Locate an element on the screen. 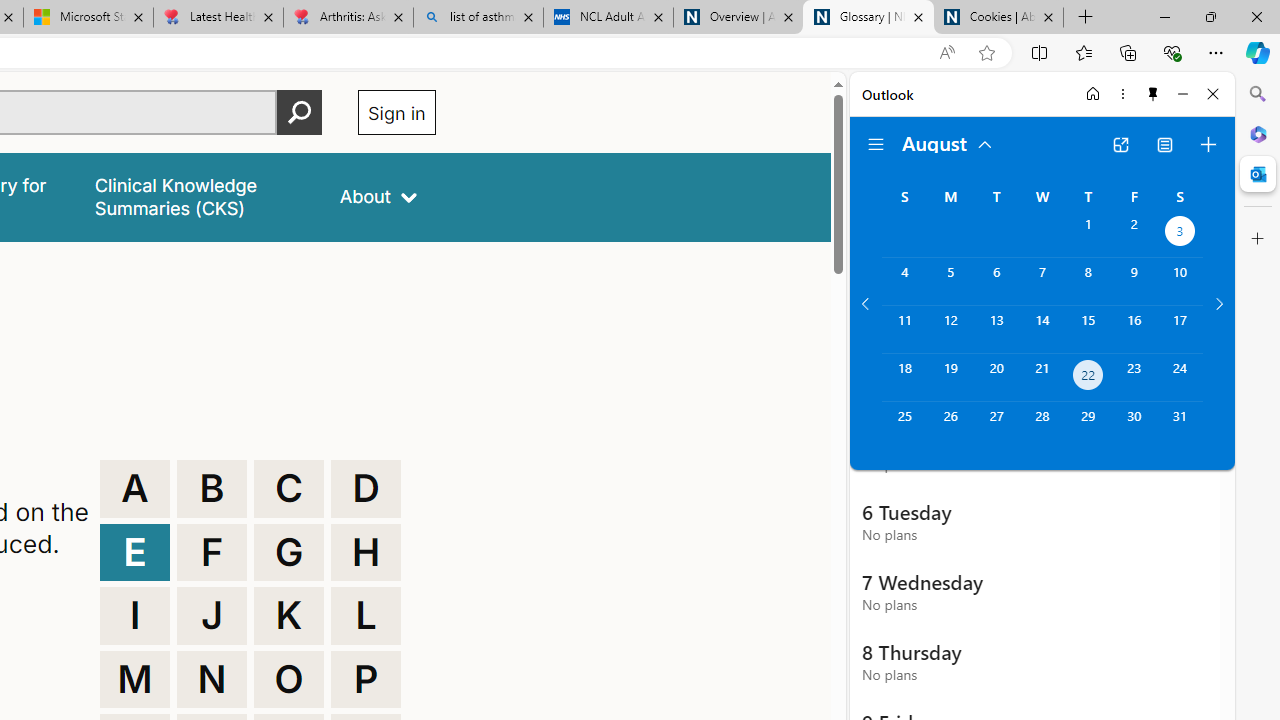  Close Customize pane is located at coordinates (1258, 239).